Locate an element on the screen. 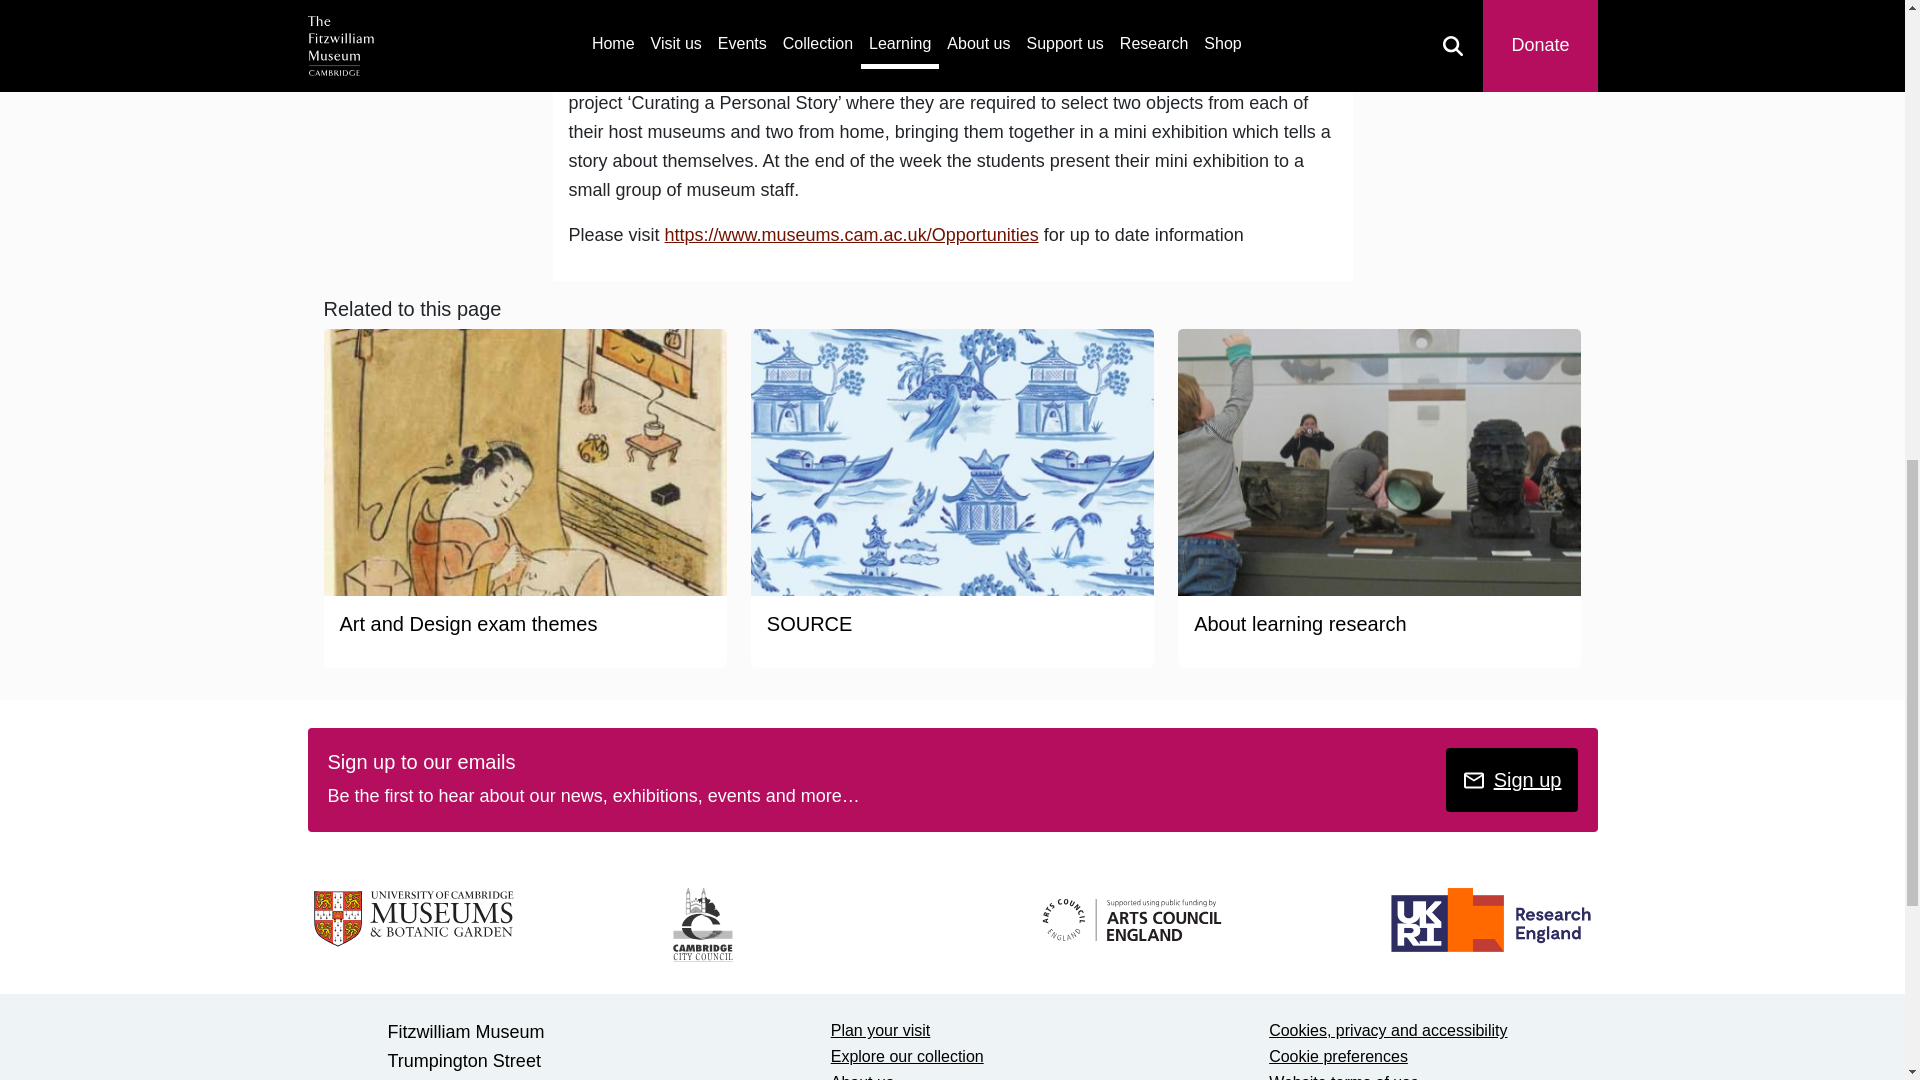  Cookie preferences is located at coordinates (1338, 1056).